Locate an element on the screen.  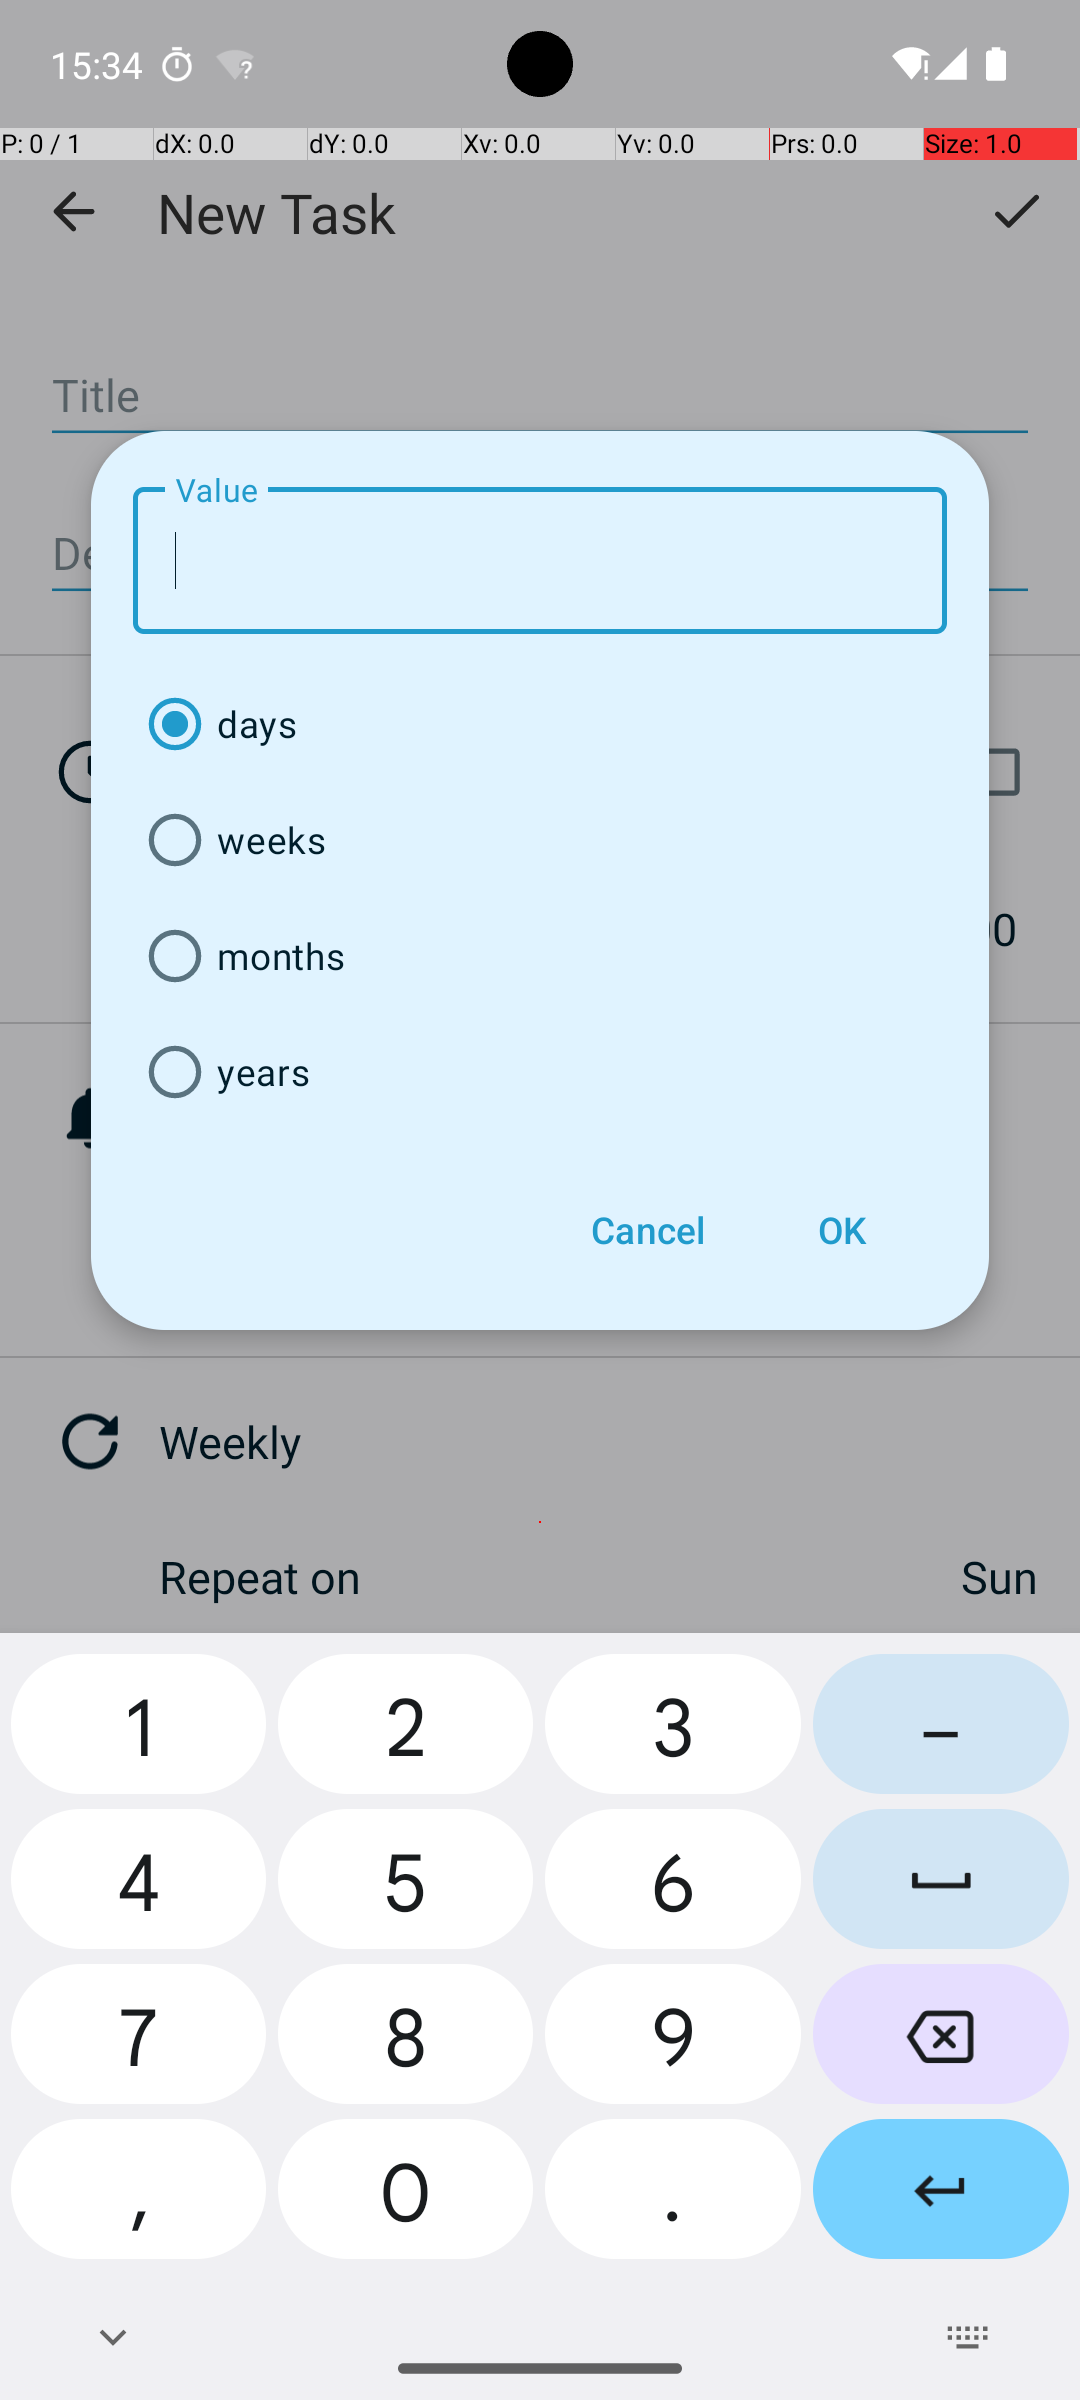
months is located at coordinates (540, 956).